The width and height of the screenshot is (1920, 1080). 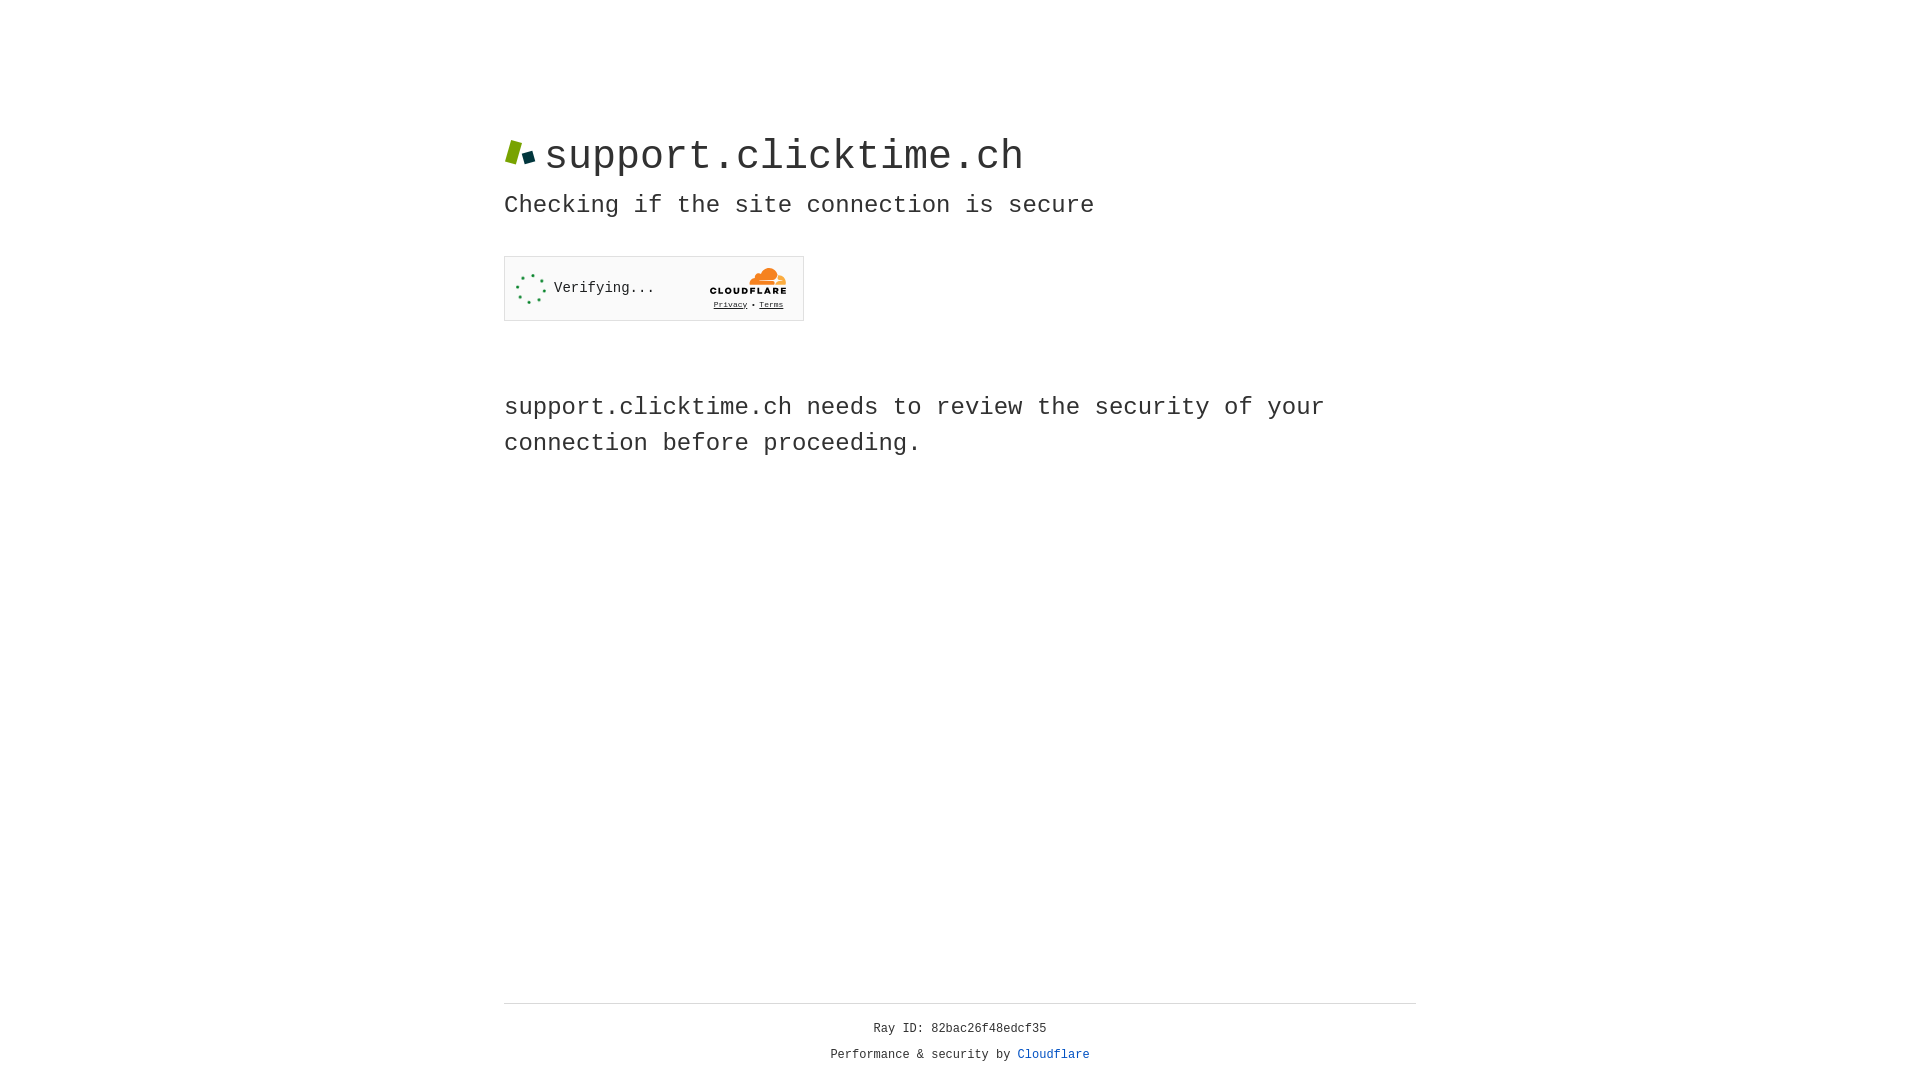 I want to click on Cloudflare, so click(x=1054, y=1055).